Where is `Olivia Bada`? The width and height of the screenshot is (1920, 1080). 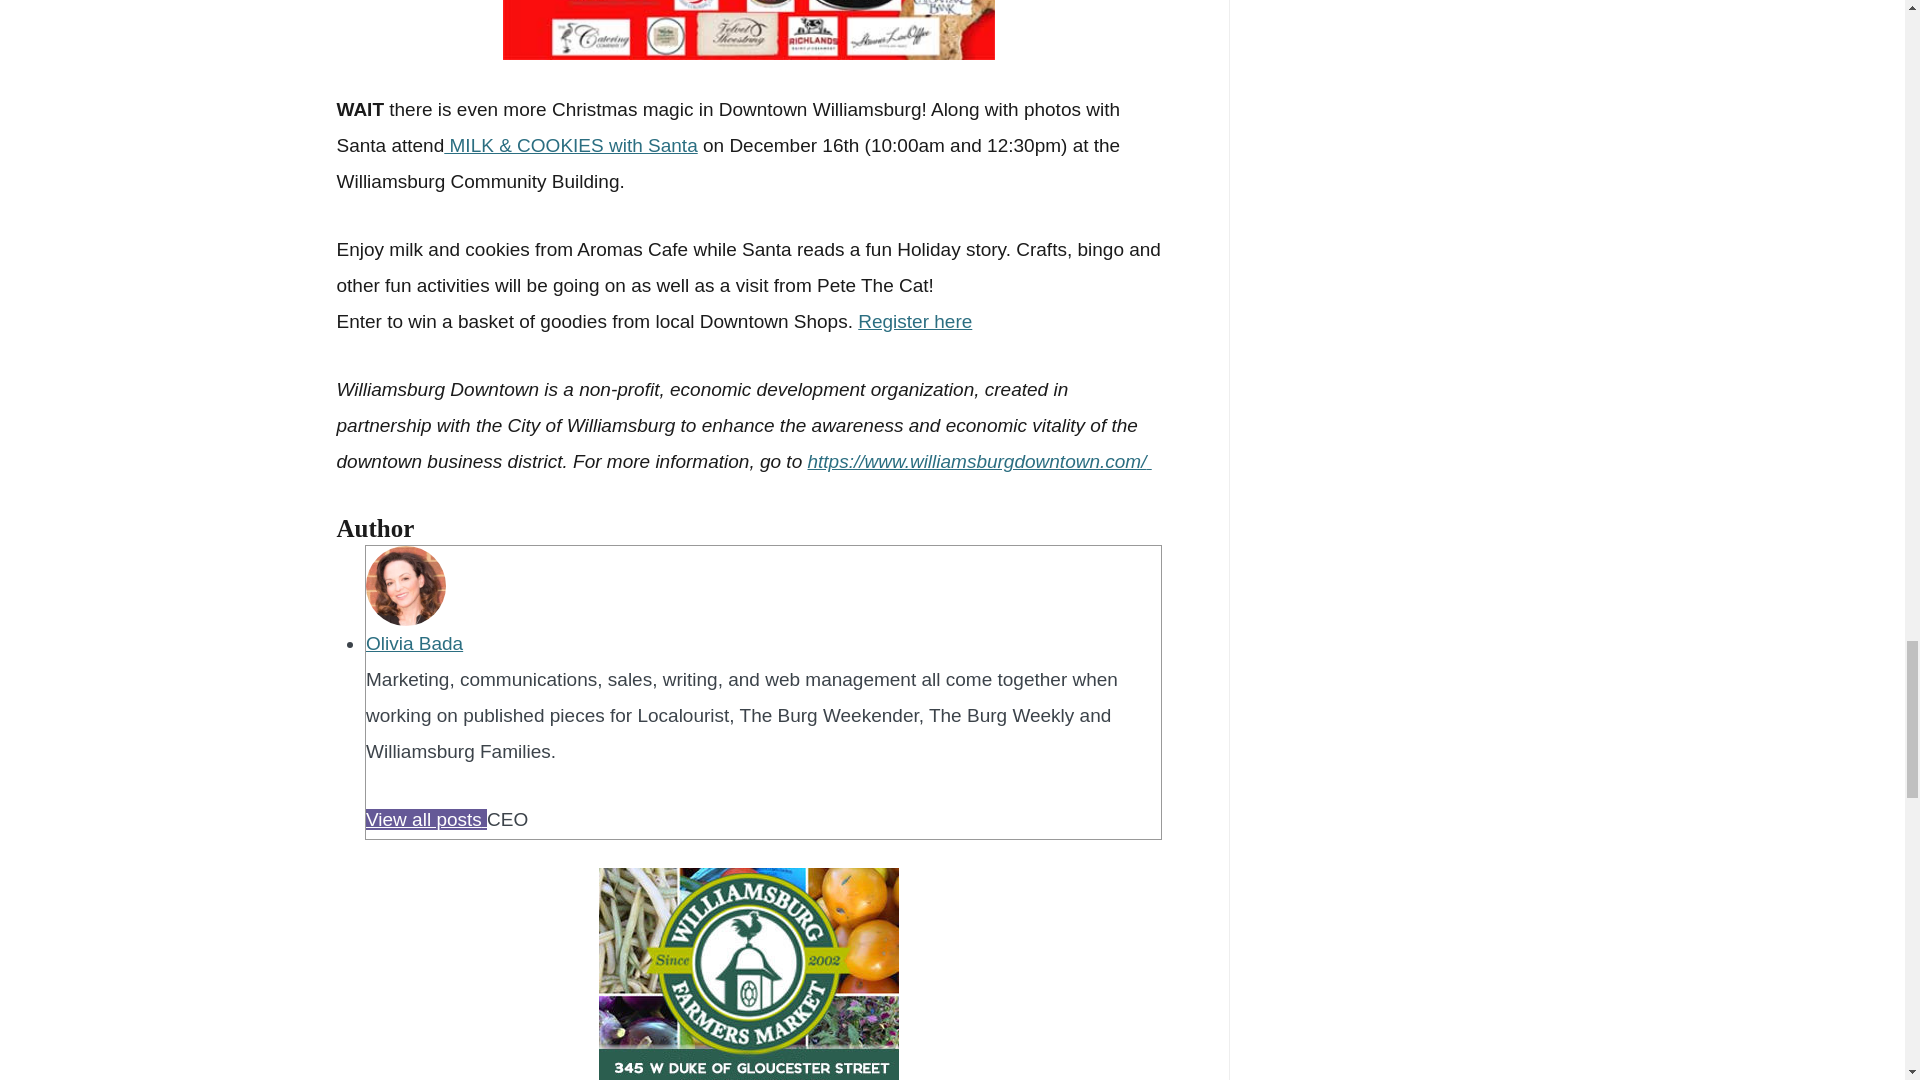
Olivia Bada is located at coordinates (414, 643).